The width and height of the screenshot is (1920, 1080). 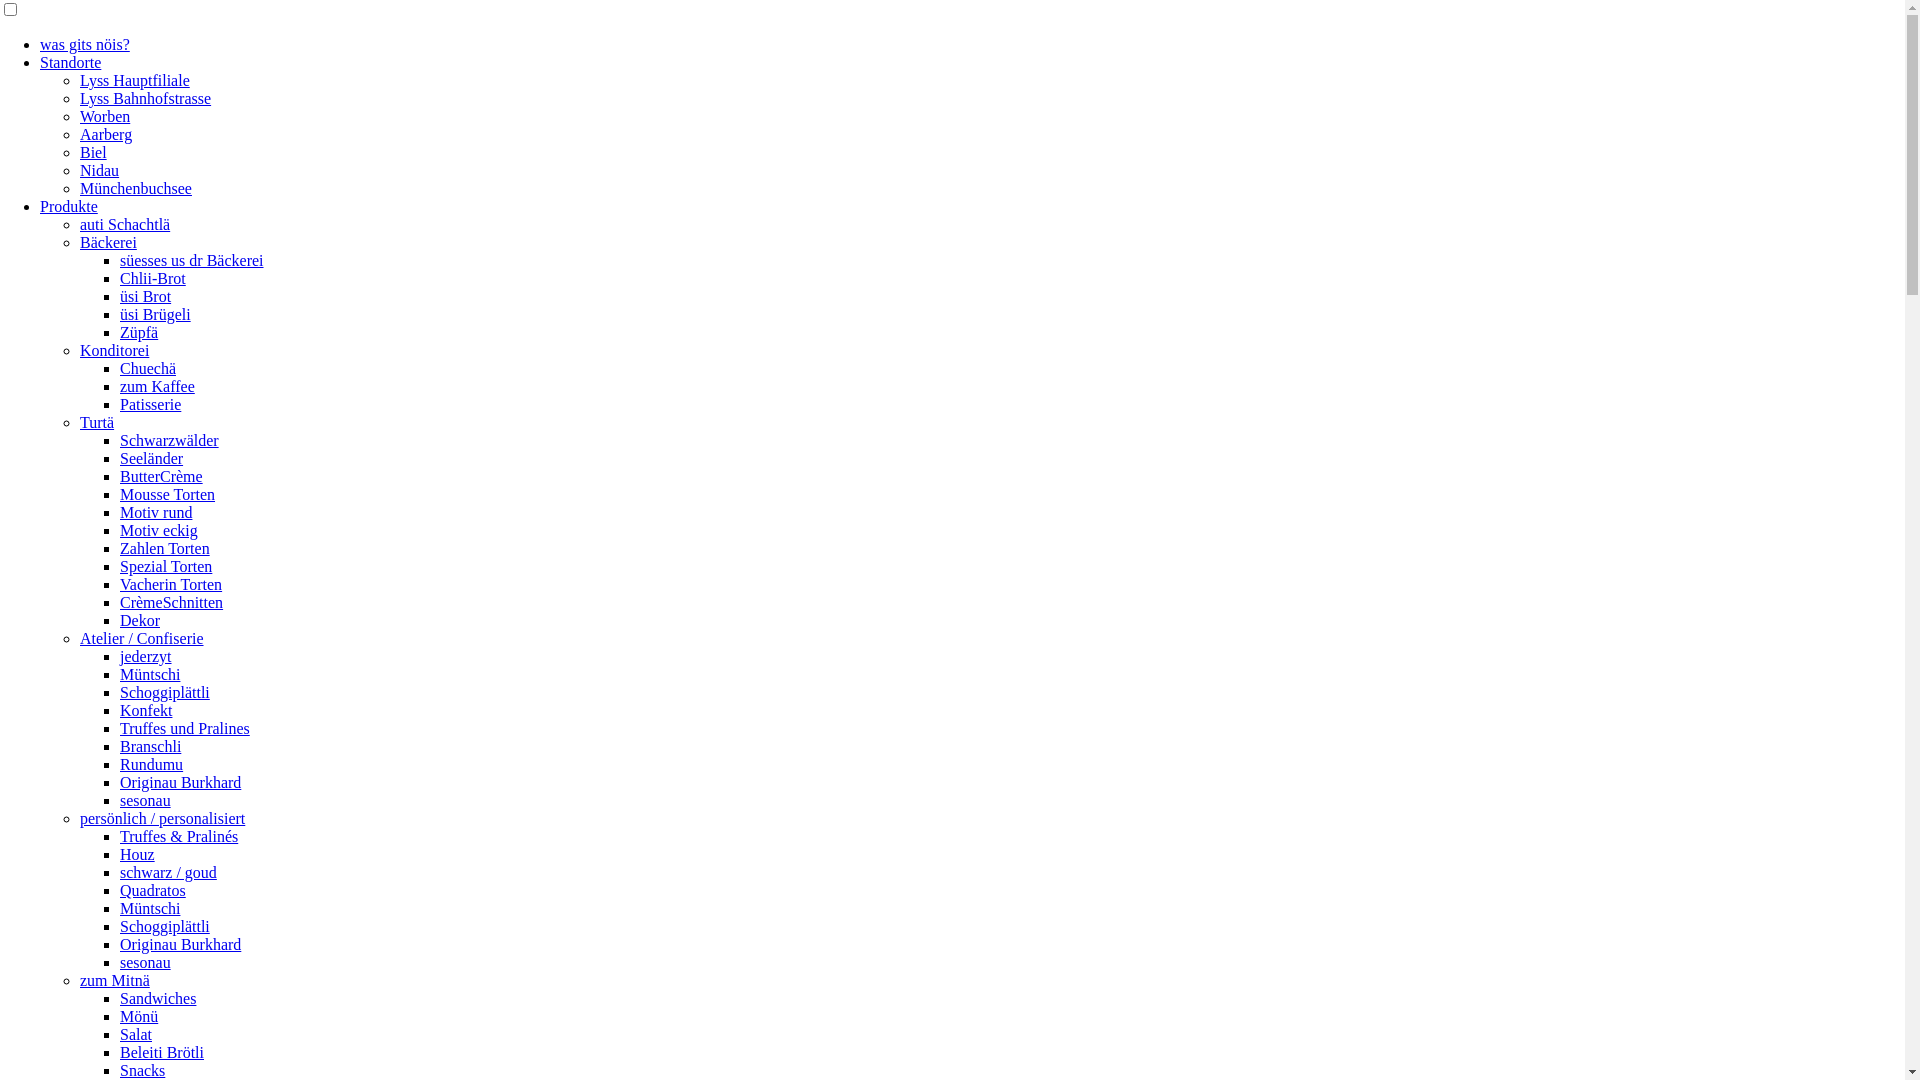 What do you see at coordinates (150, 746) in the screenshot?
I see `Branschli` at bounding box center [150, 746].